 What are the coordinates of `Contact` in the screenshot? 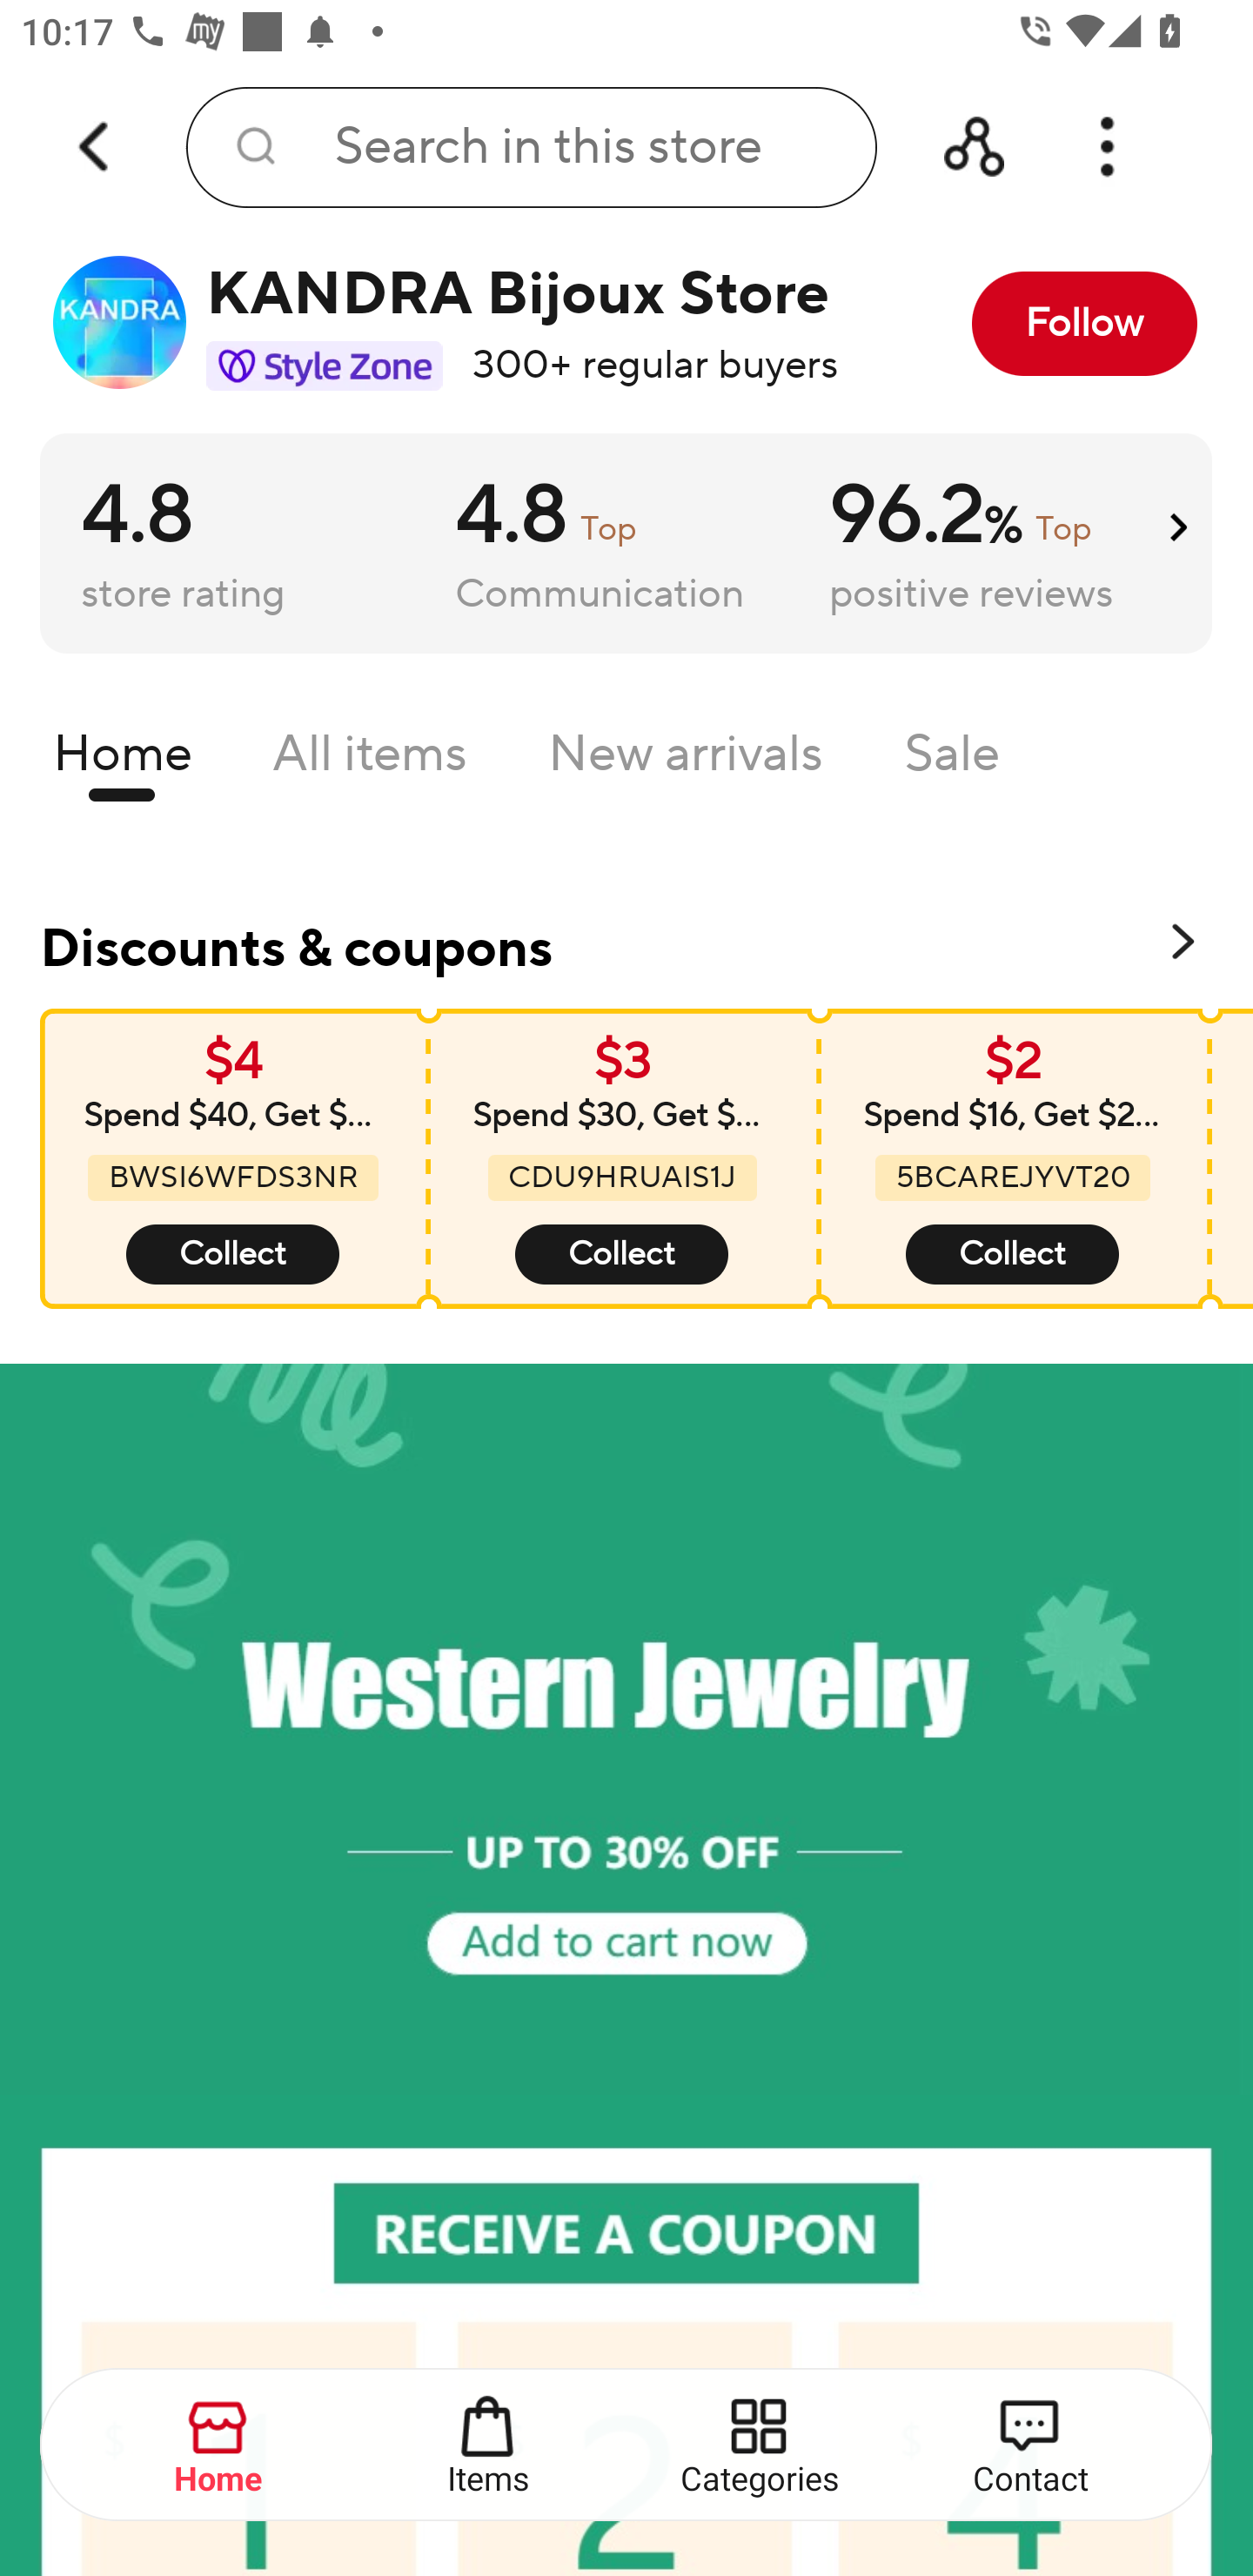 It's located at (1030, 2445).